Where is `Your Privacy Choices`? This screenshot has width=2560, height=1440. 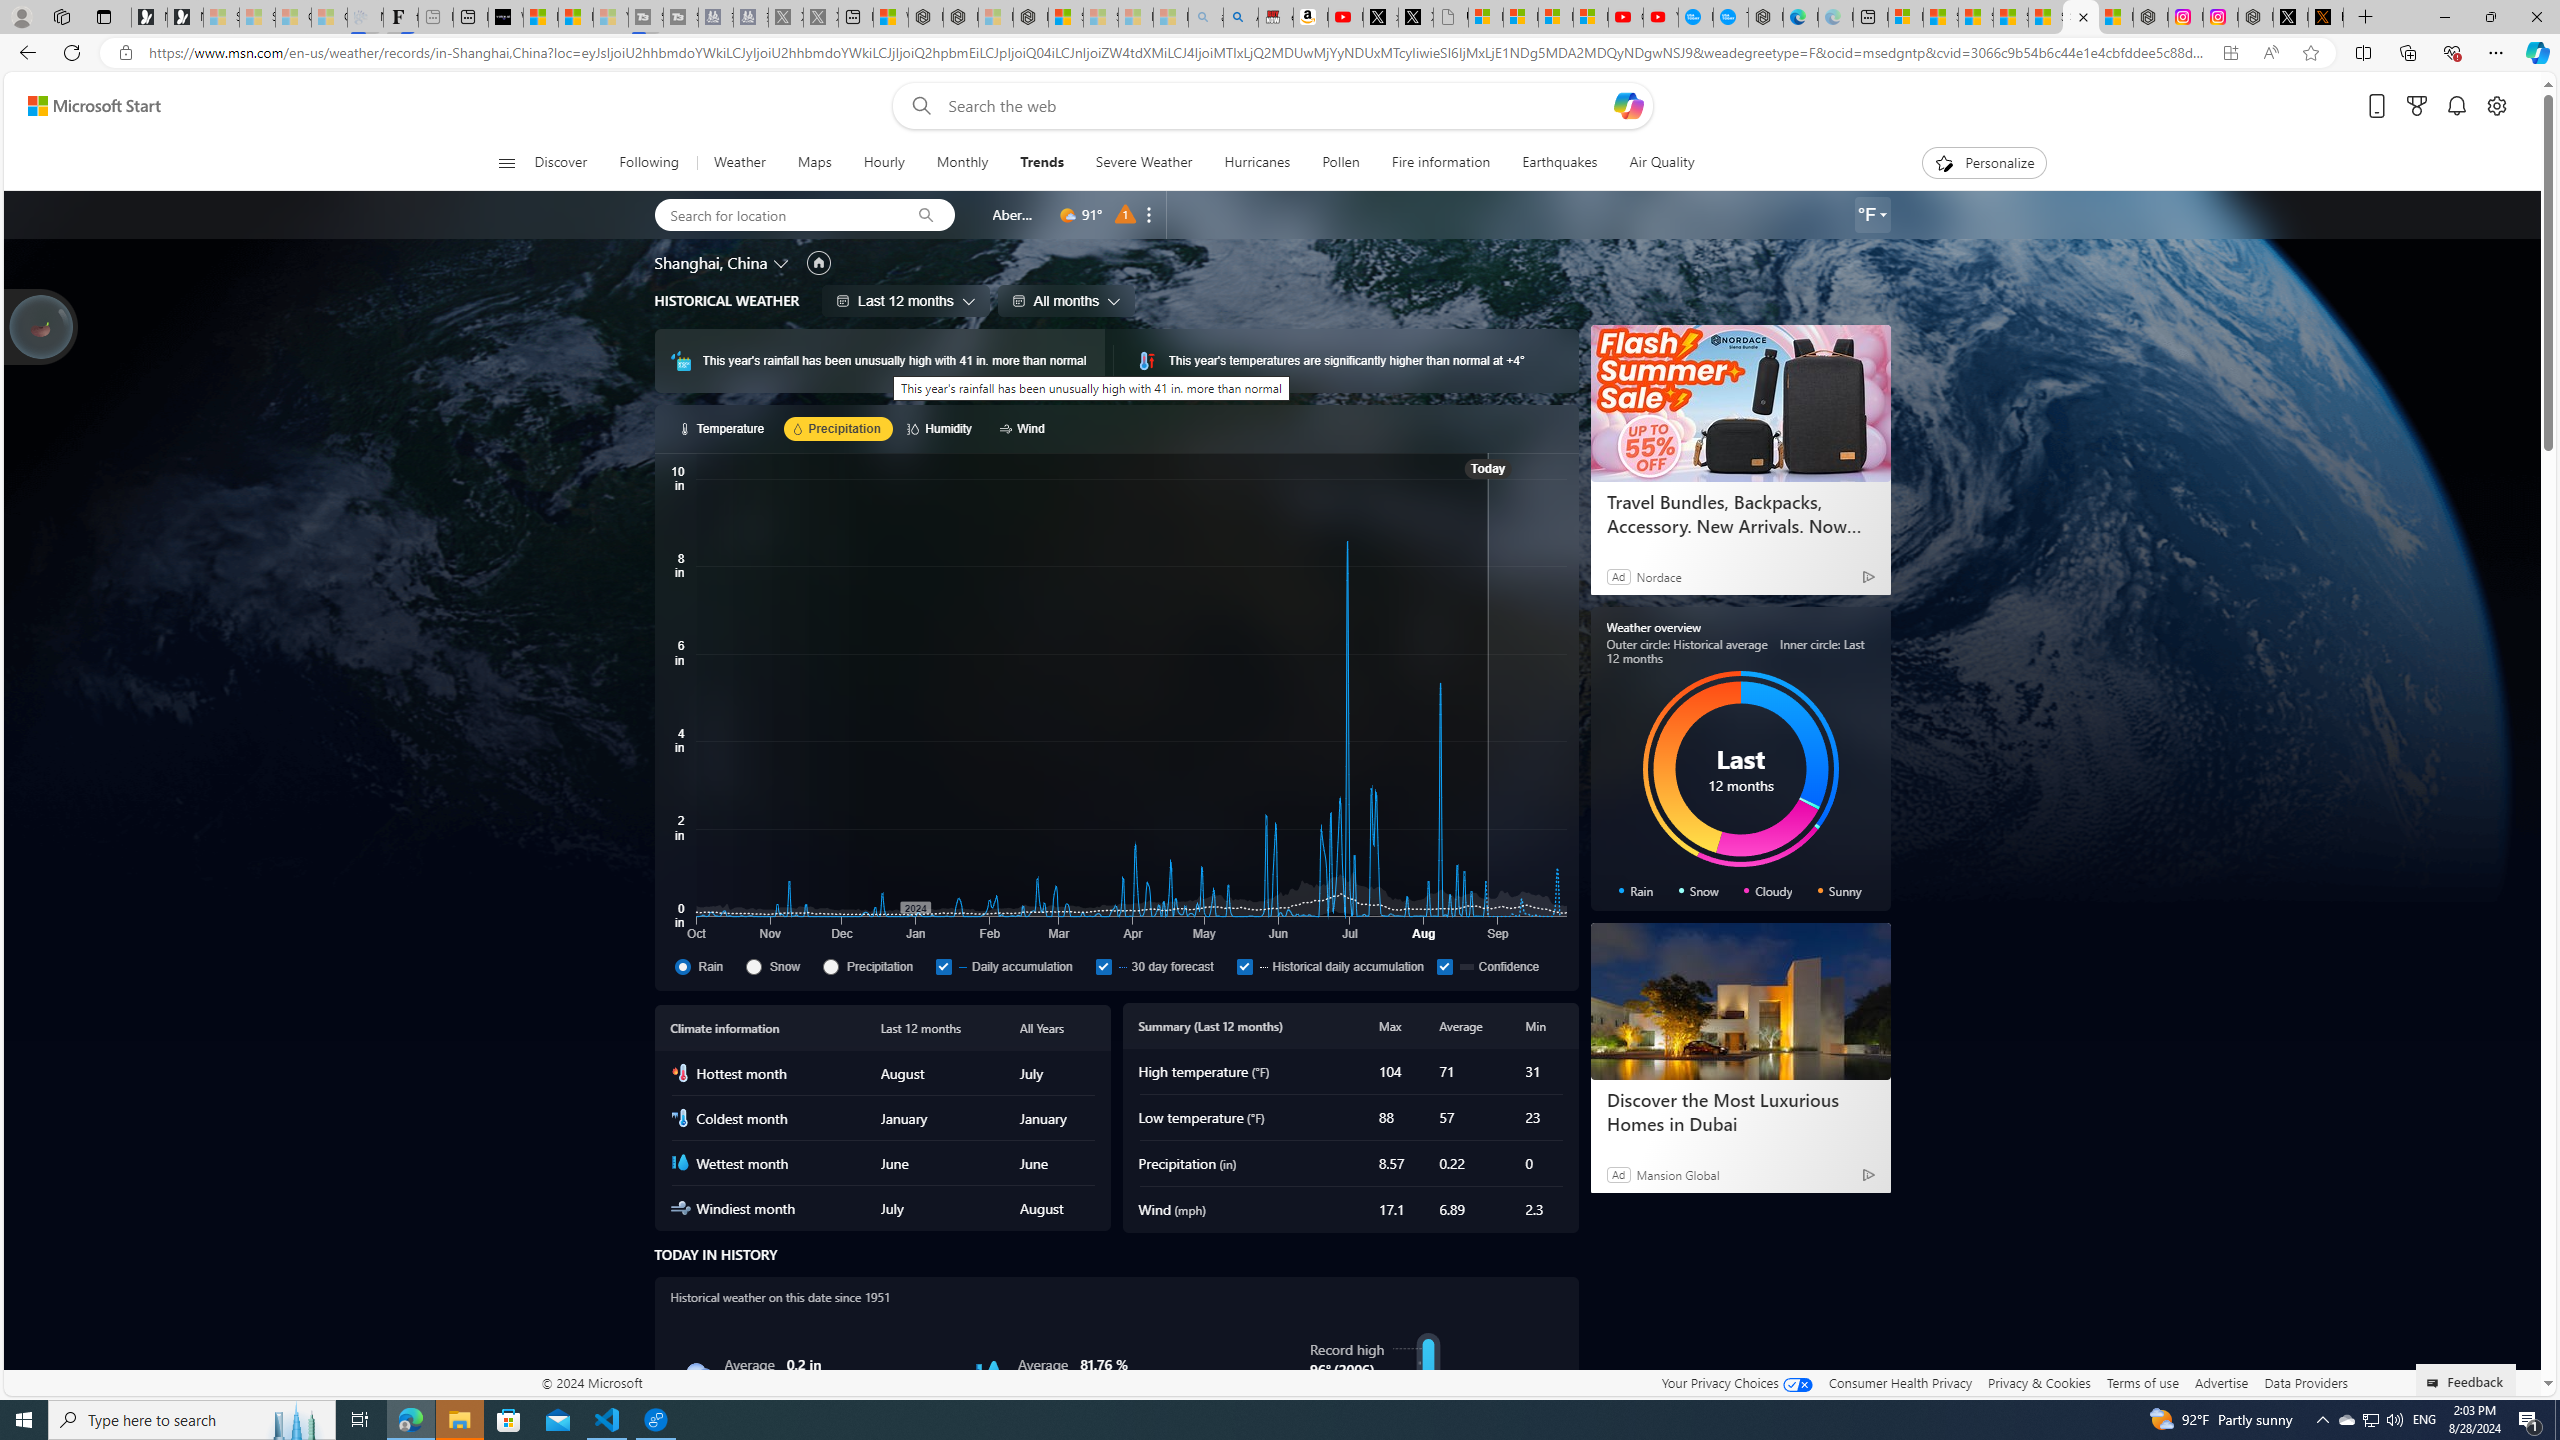
Your Privacy Choices is located at coordinates (1736, 1382).